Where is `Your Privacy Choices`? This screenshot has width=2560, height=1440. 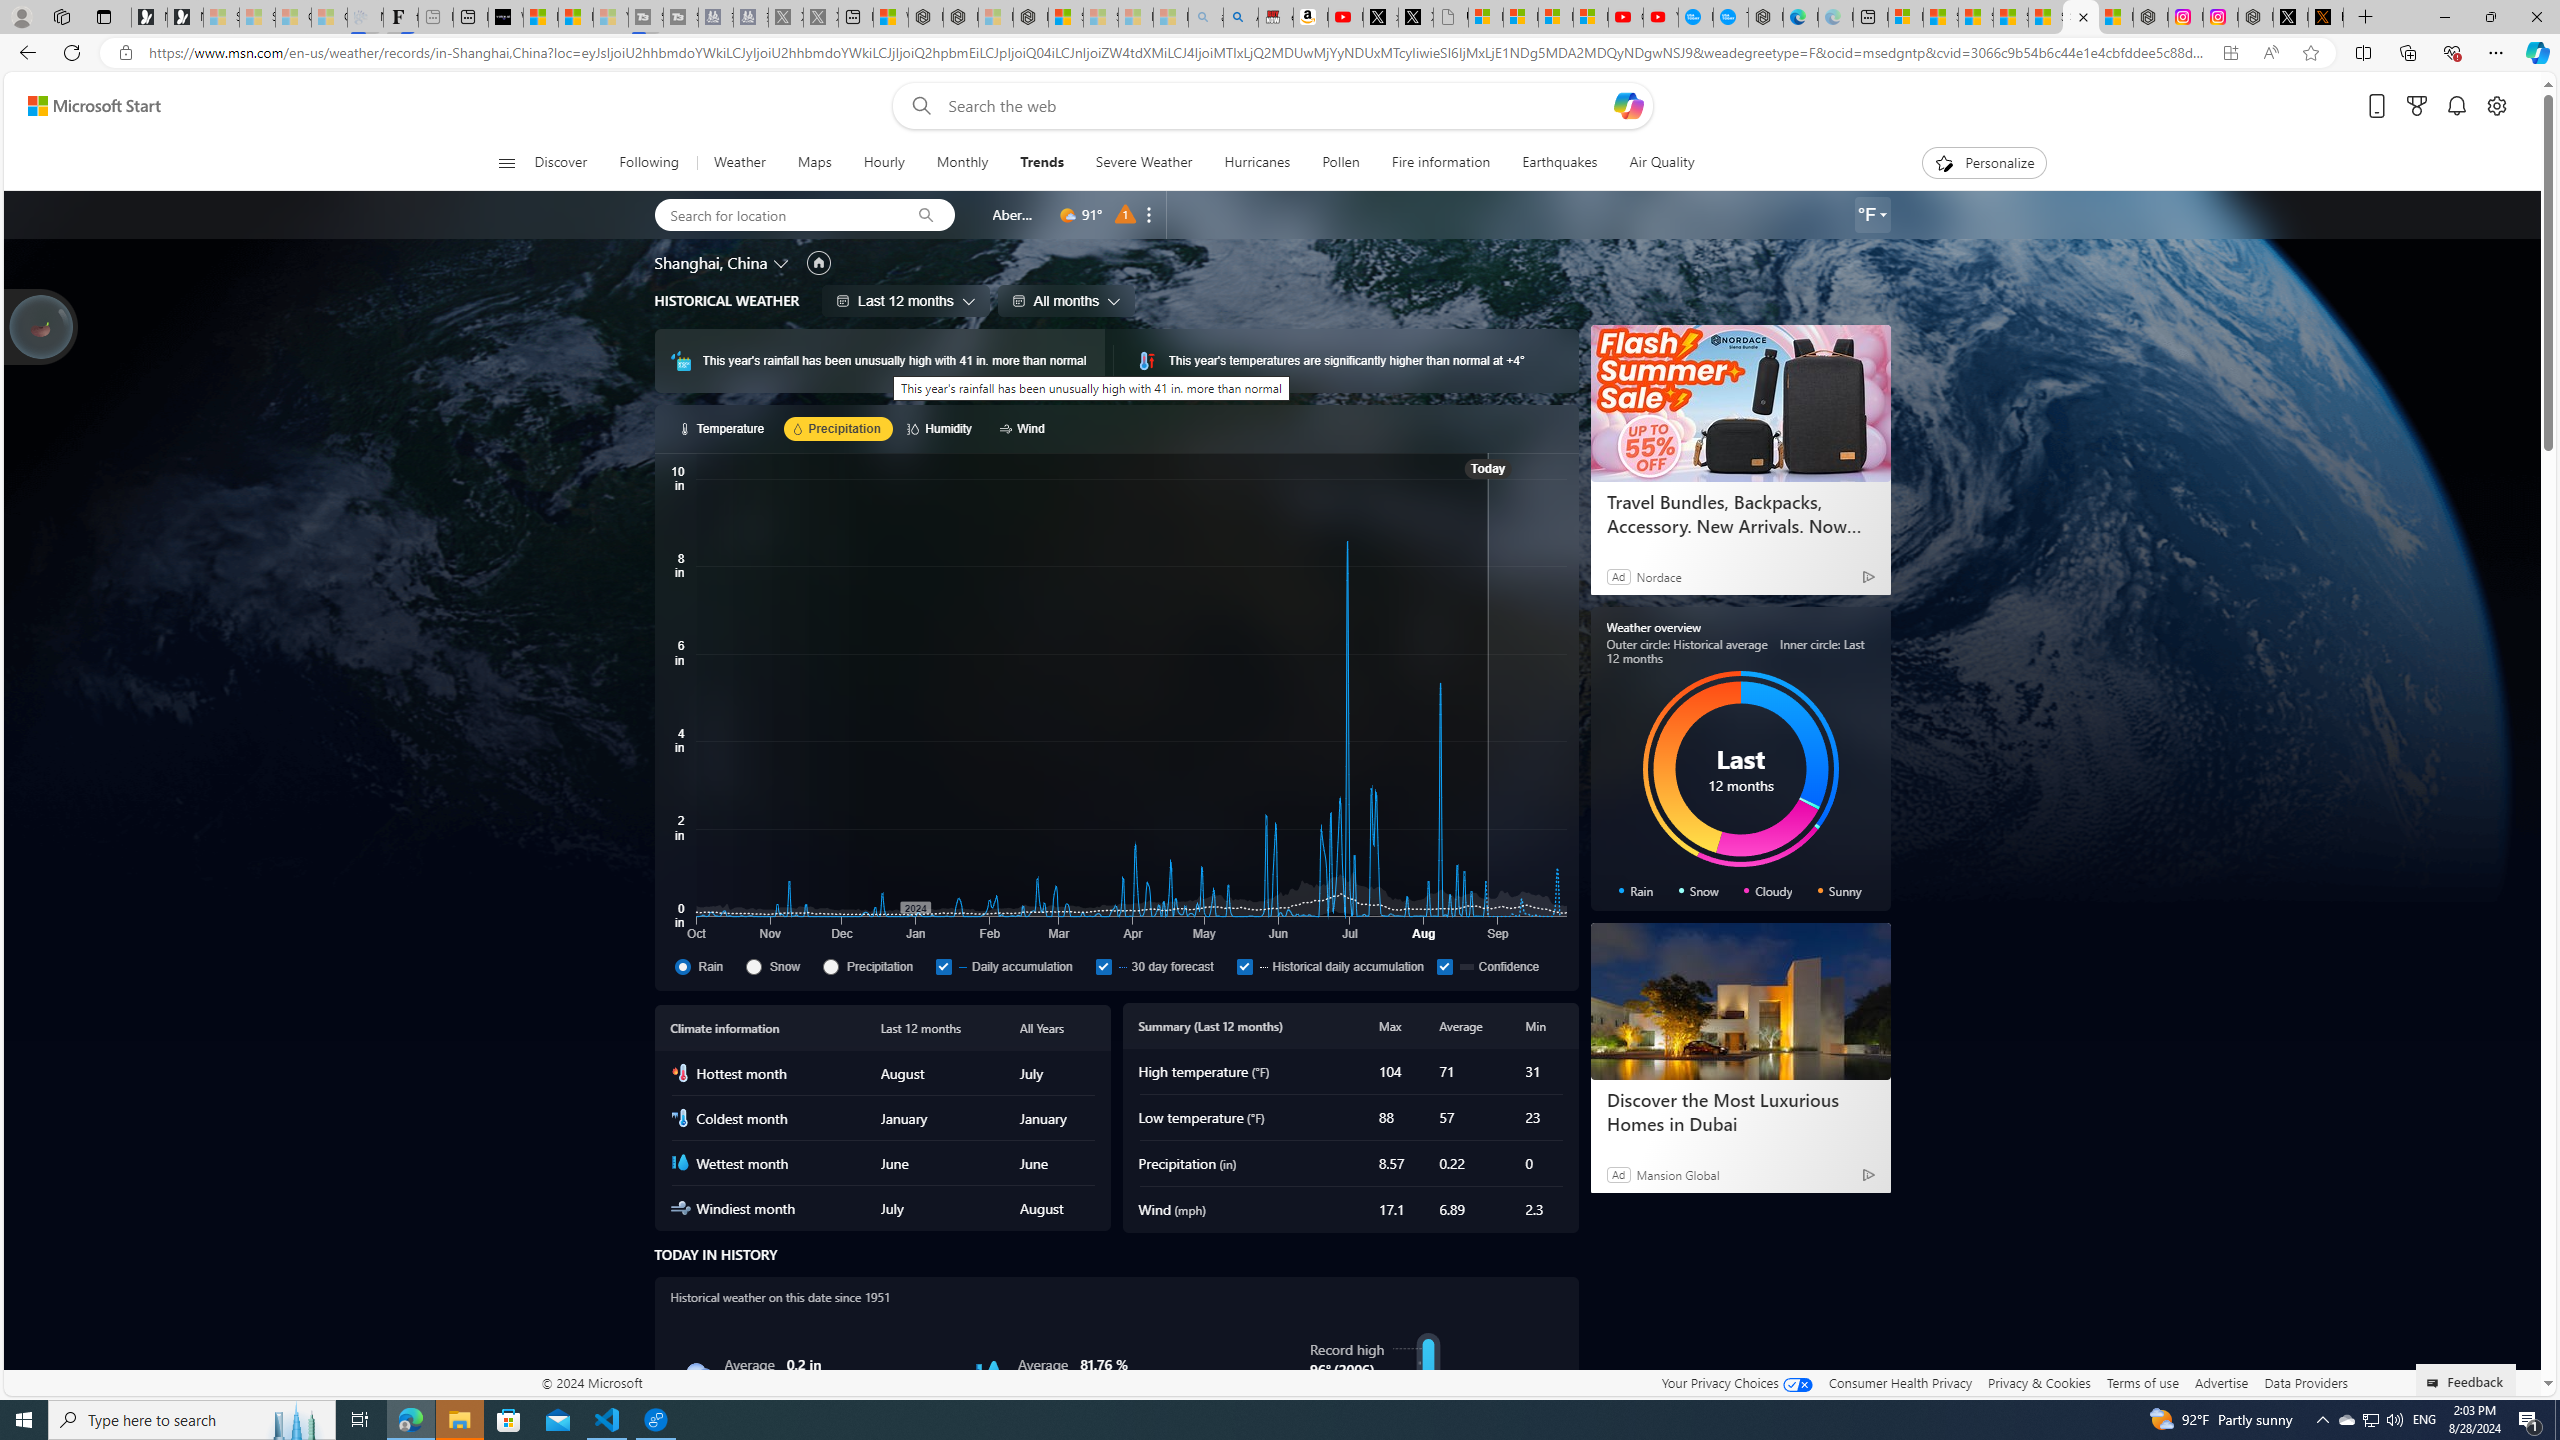
Your Privacy Choices is located at coordinates (1736, 1382).